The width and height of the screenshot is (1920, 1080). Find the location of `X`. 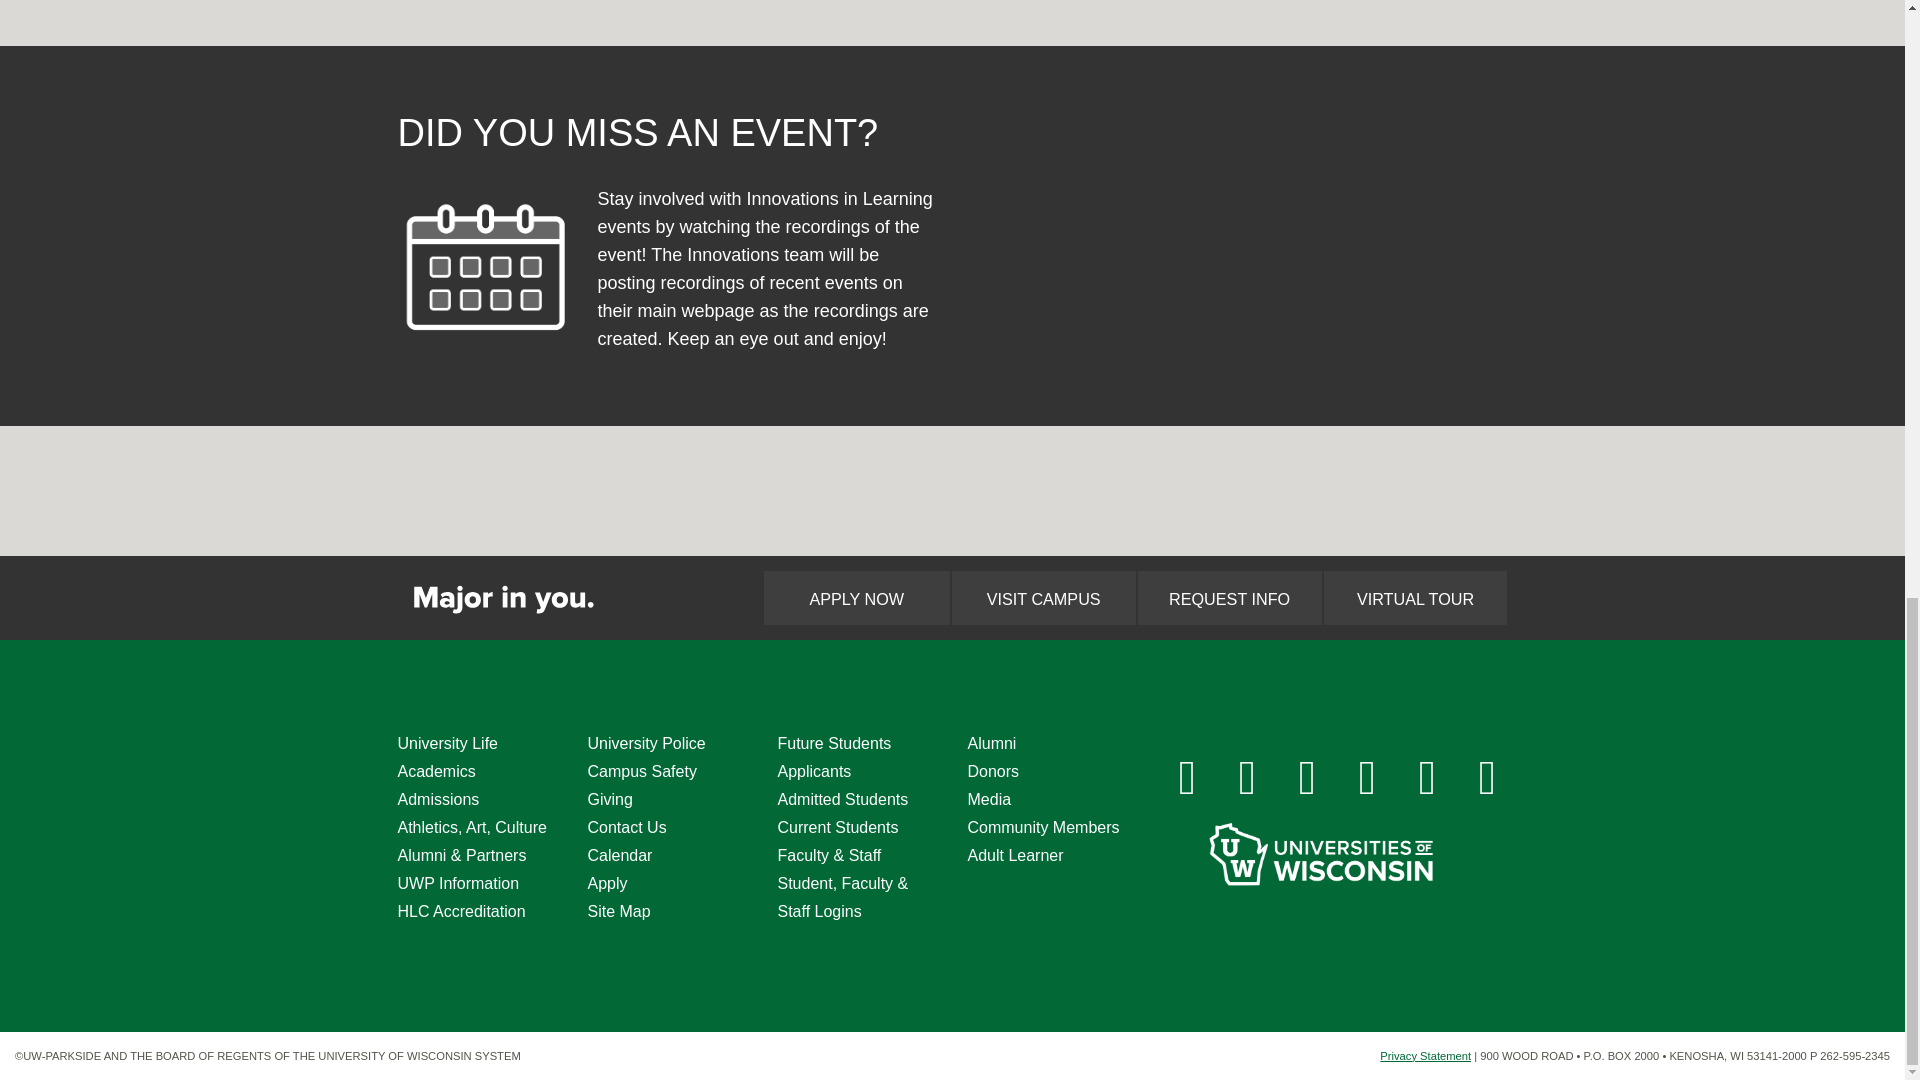

X is located at coordinates (1308, 777).